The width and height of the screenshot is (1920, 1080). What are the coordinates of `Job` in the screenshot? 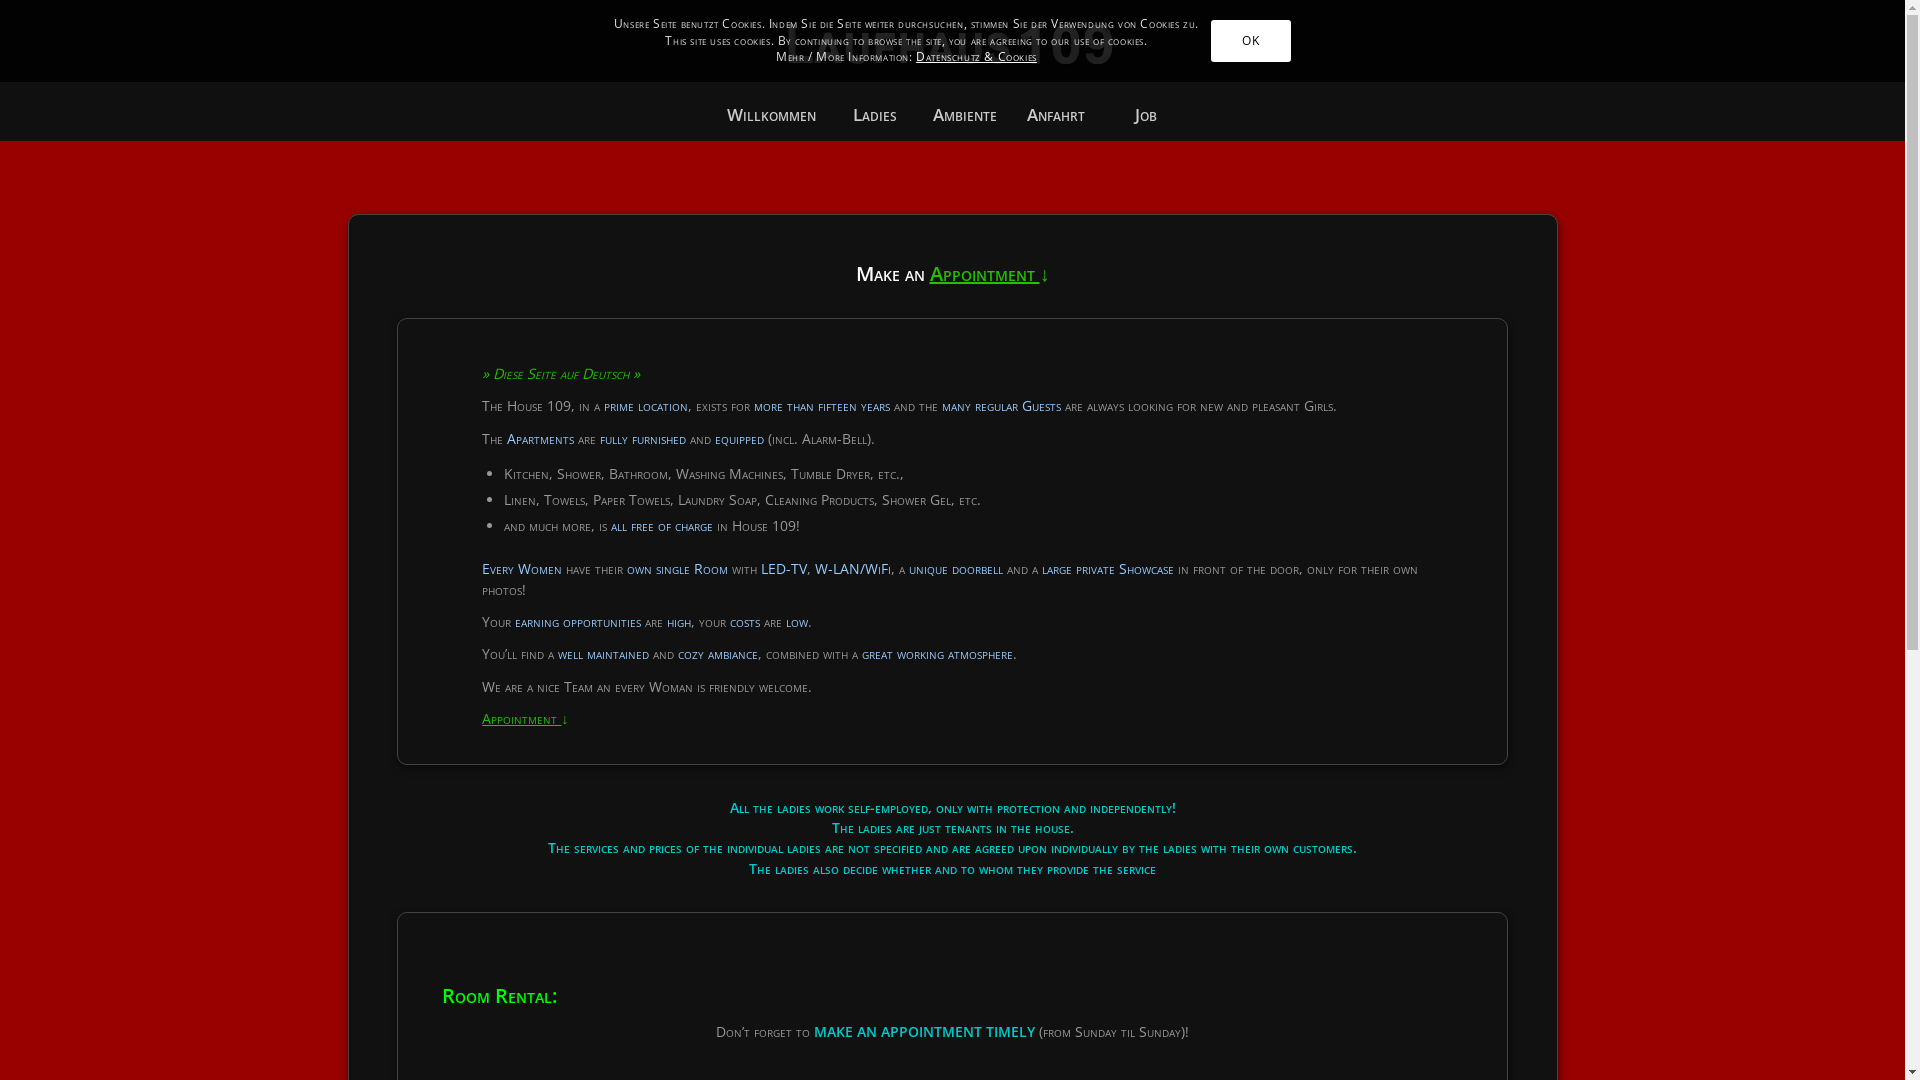 It's located at (1145, 115).